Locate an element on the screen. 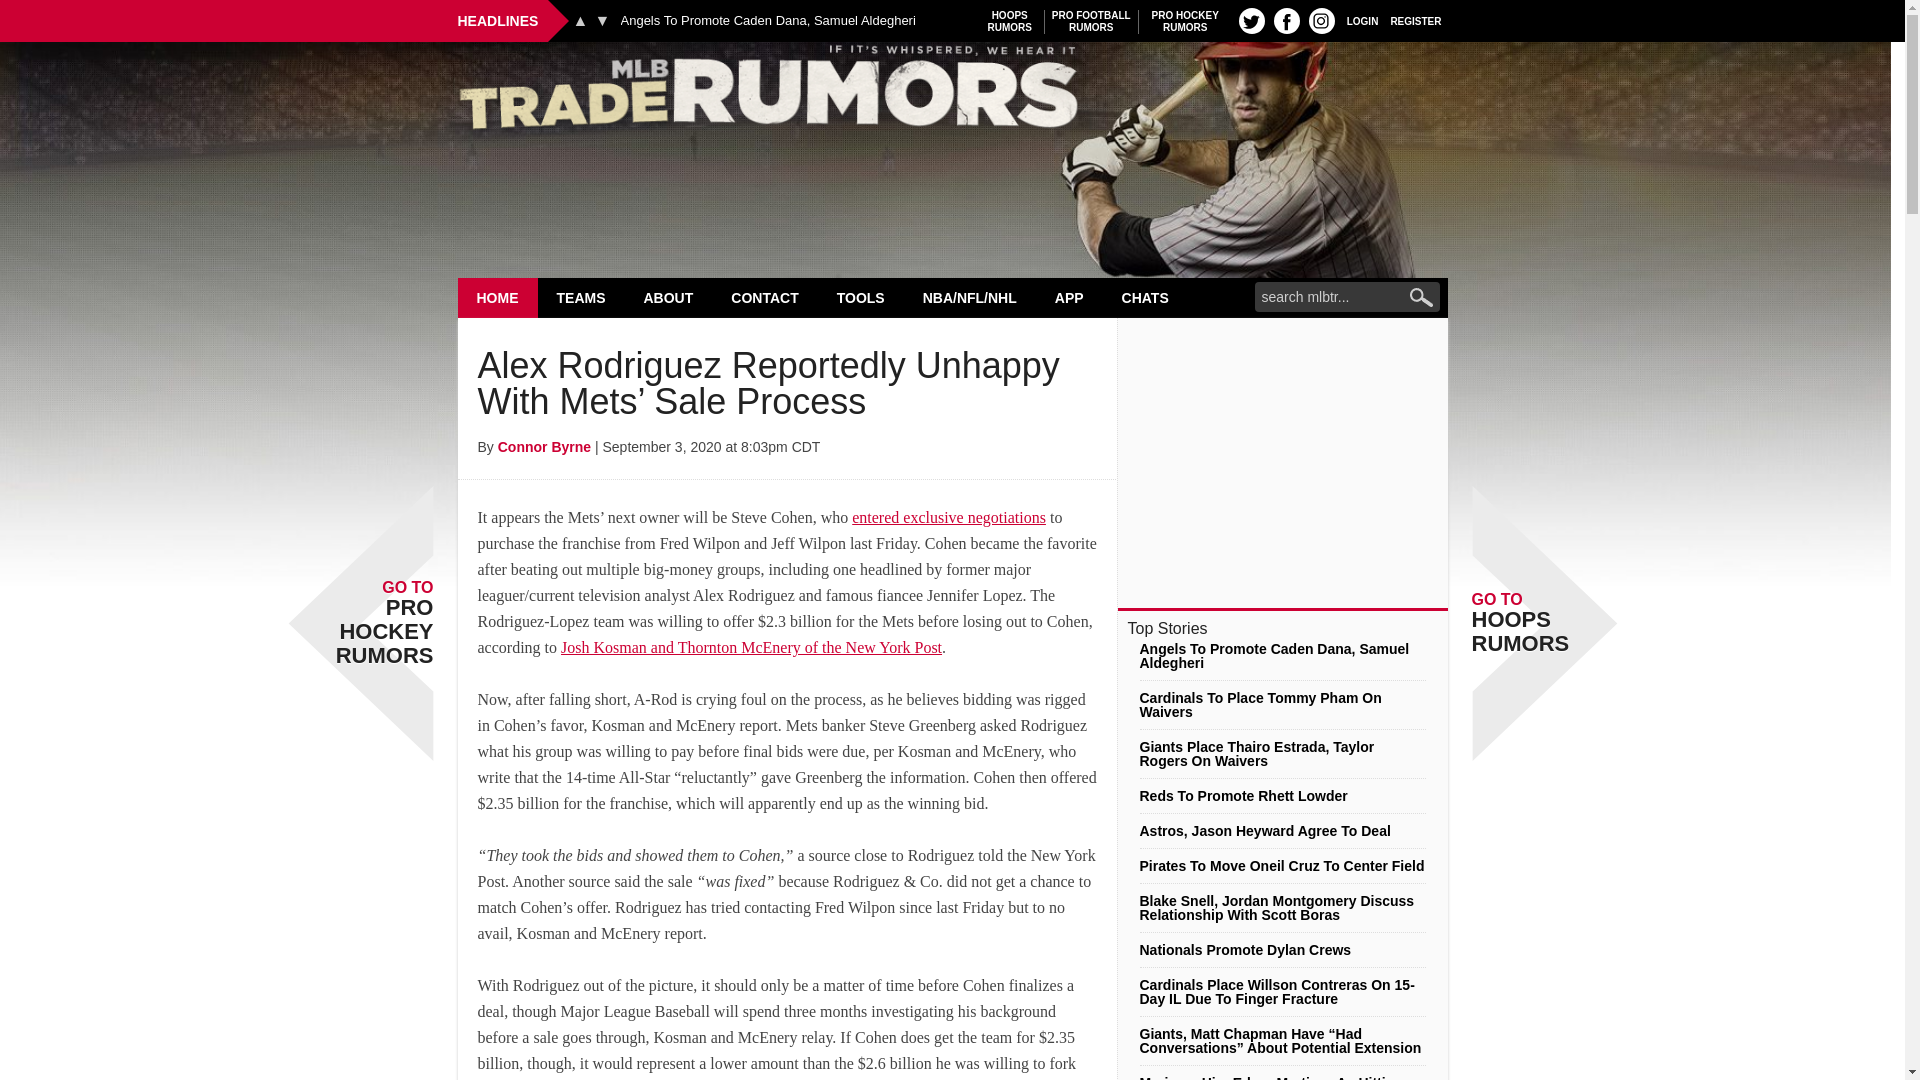 This screenshot has width=1920, height=1080. Next is located at coordinates (602, 20).